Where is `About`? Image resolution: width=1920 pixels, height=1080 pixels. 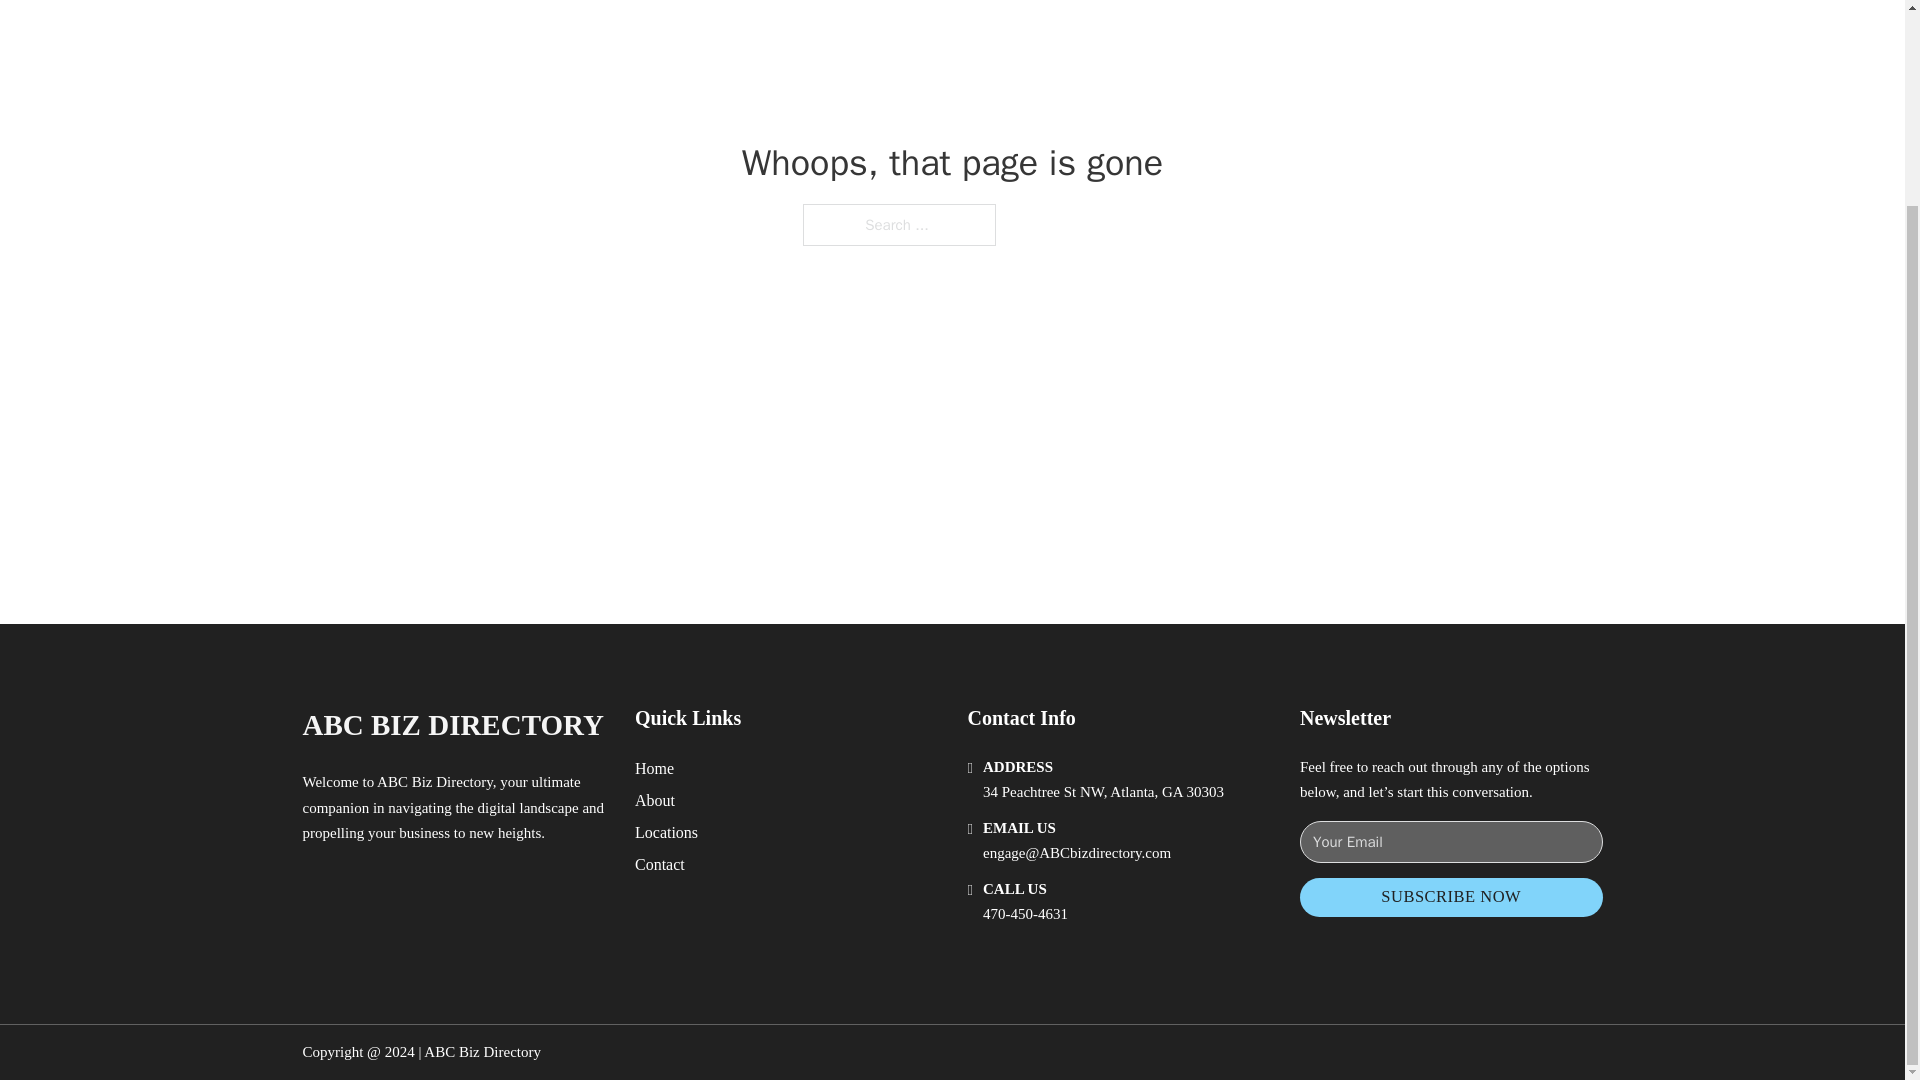 About is located at coordinates (655, 800).